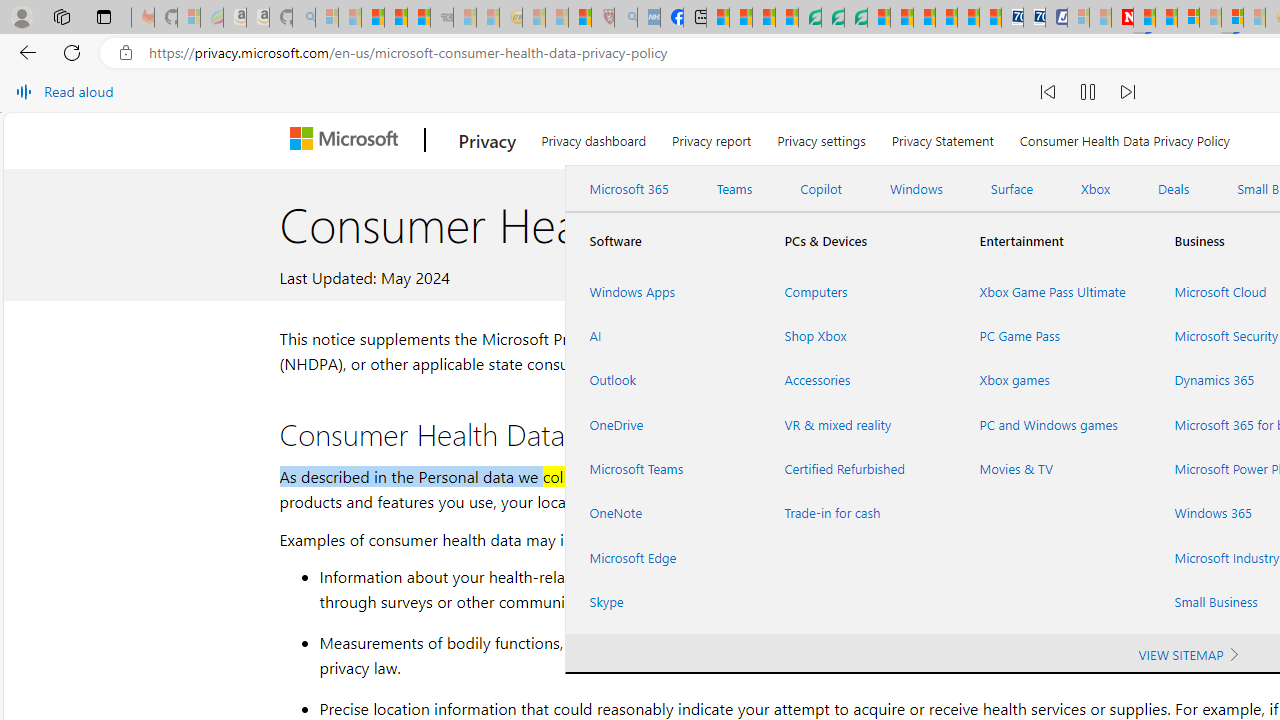 The image size is (1280, 720). What do you see at coordinates (822, 138) in the screenshot?
I see `Privacy settings` at bounding box center [822, 138].